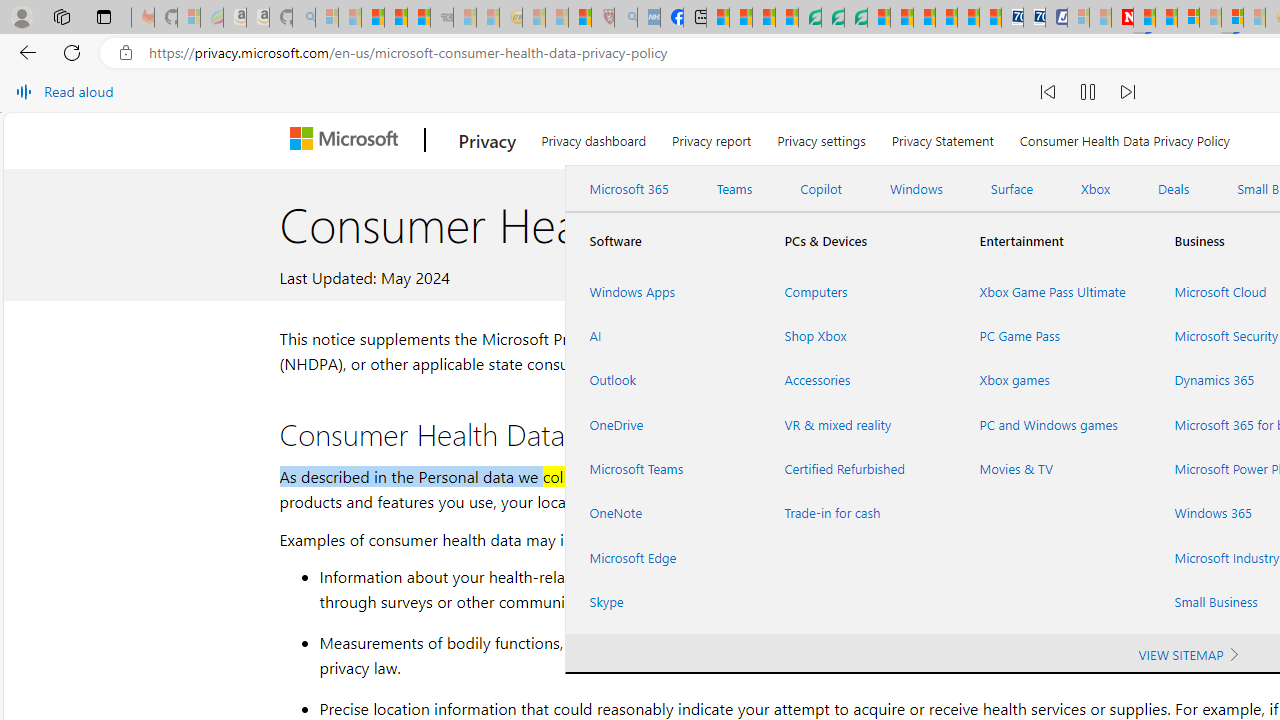 The image size is (1280, 720). What do you see at coordinates (822, 138) in the screenshot?
I see `Privacy settings` at bounding box center [822, 138].